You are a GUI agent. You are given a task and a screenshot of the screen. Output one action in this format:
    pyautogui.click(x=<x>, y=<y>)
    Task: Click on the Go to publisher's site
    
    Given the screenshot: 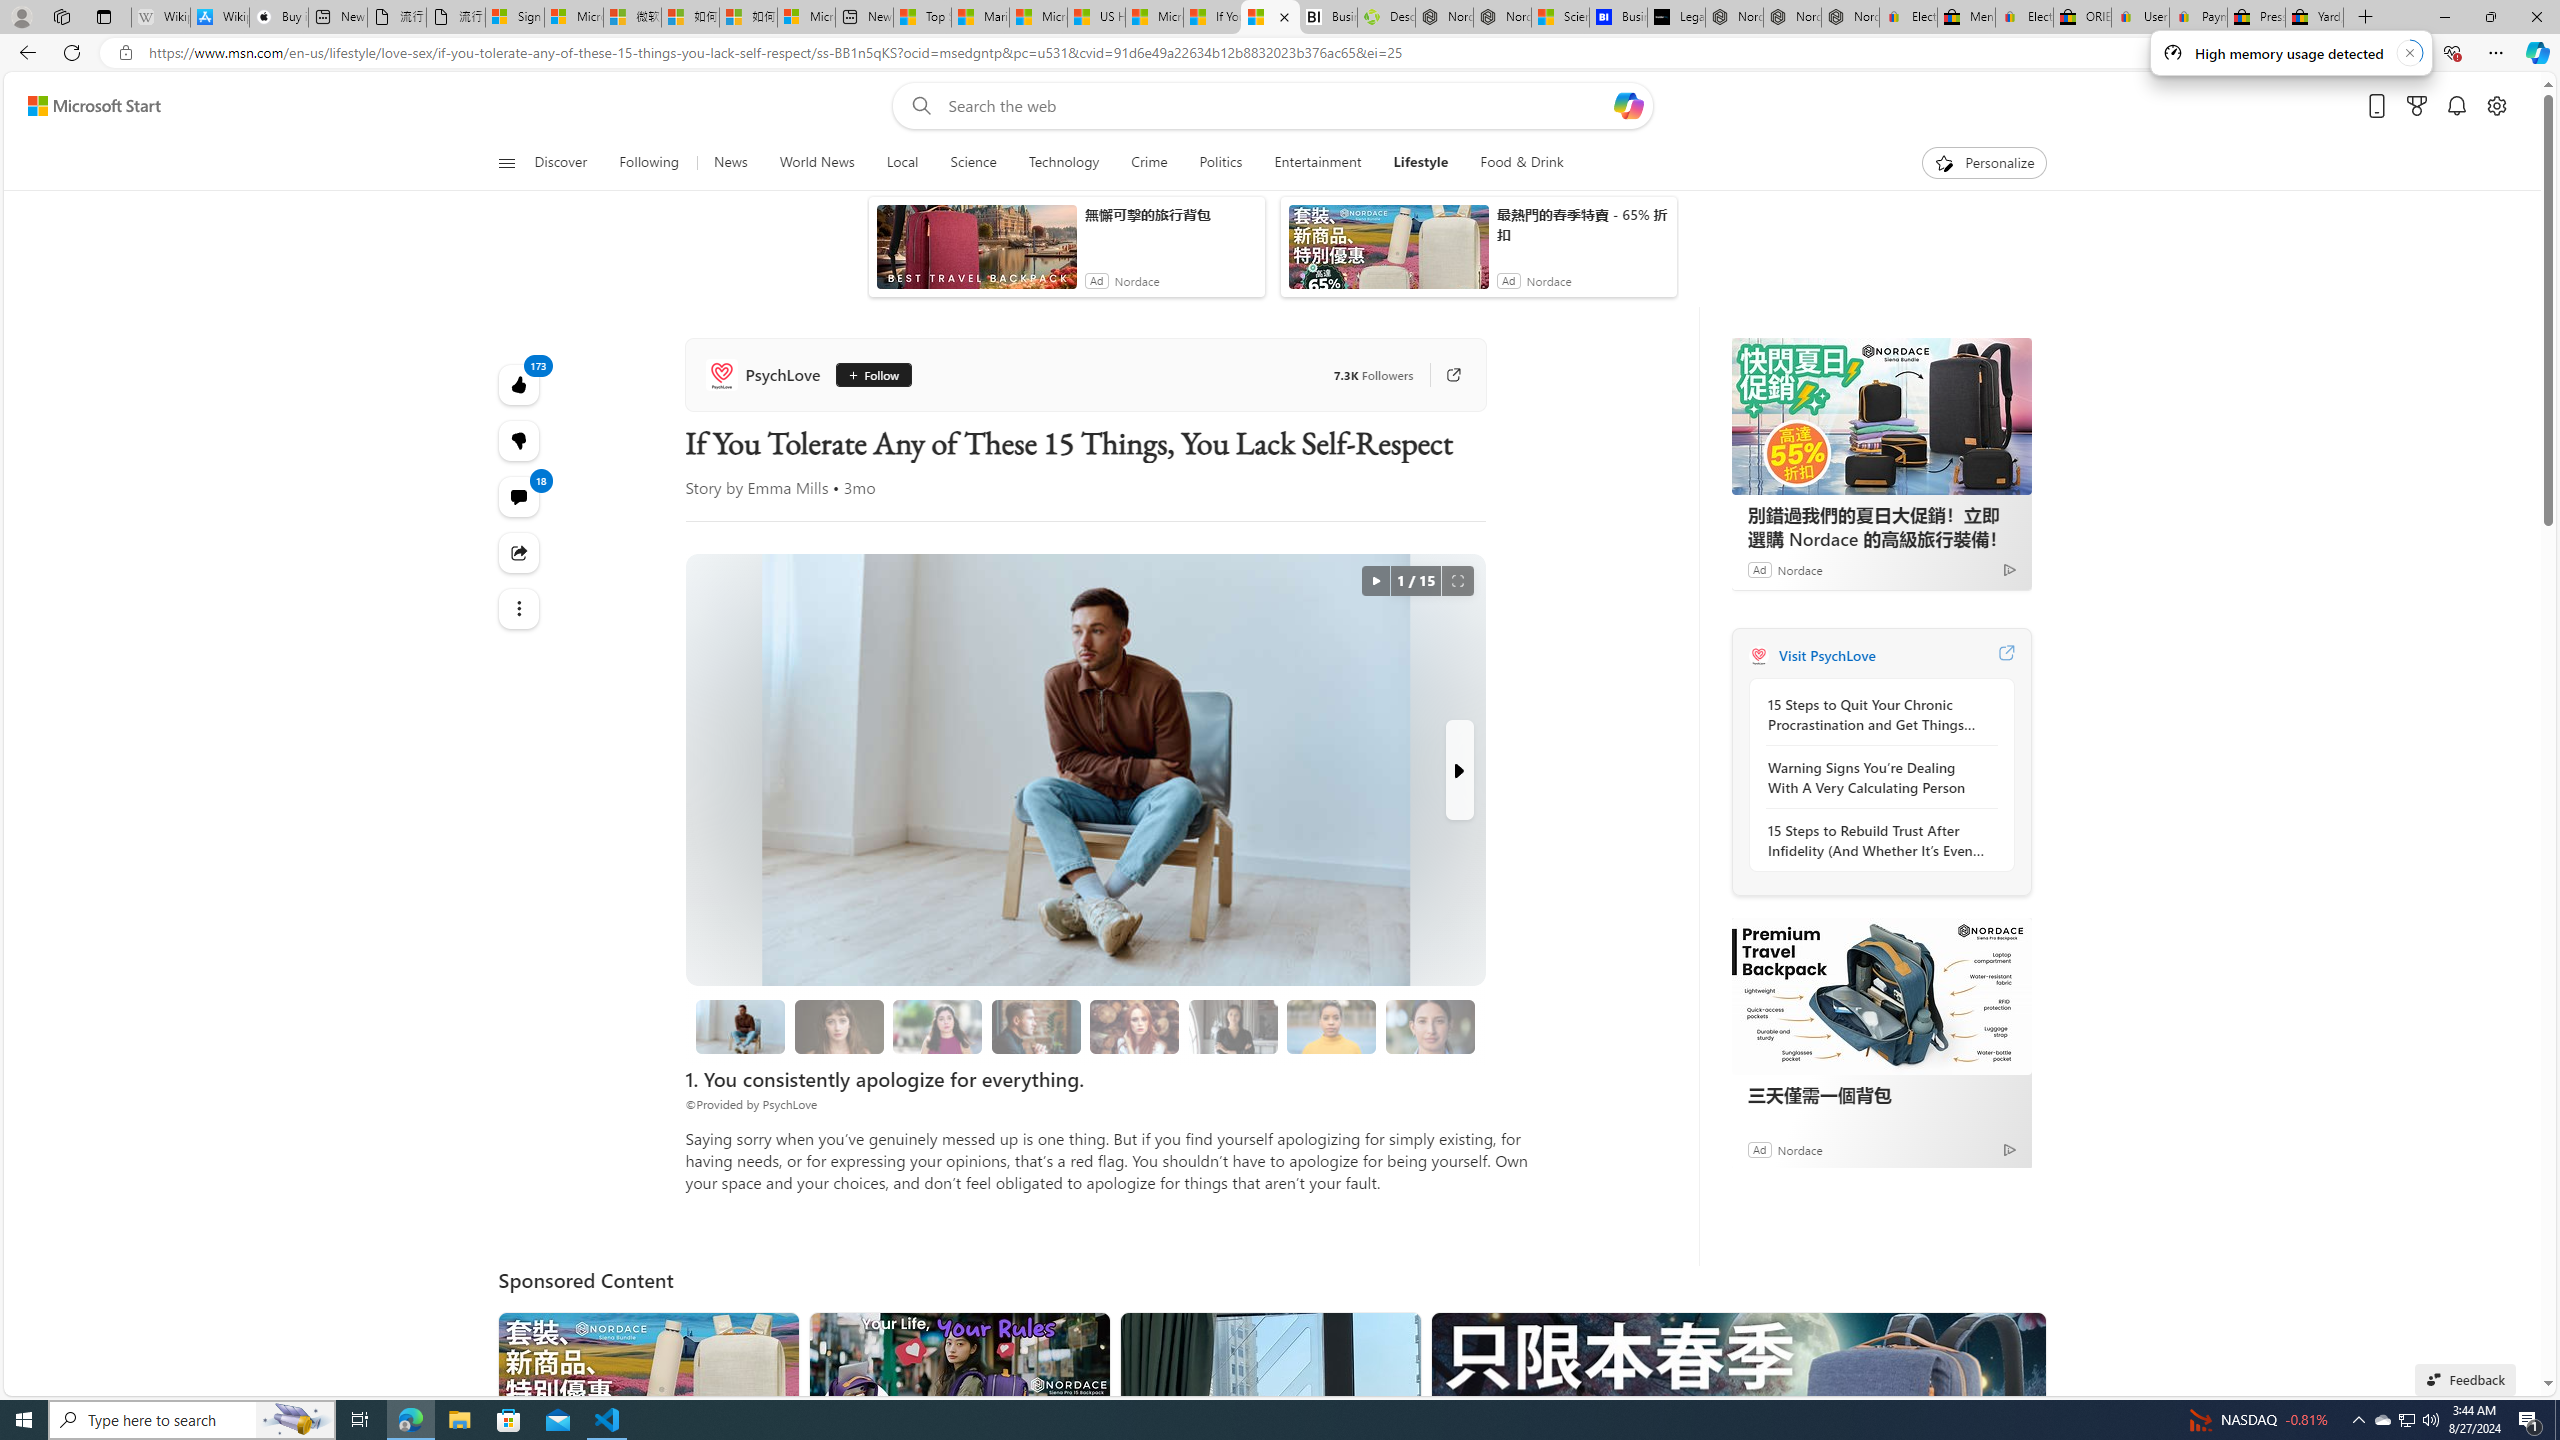 What is the action you would take?
    pyautogui.click(x=1444, y=374)
    